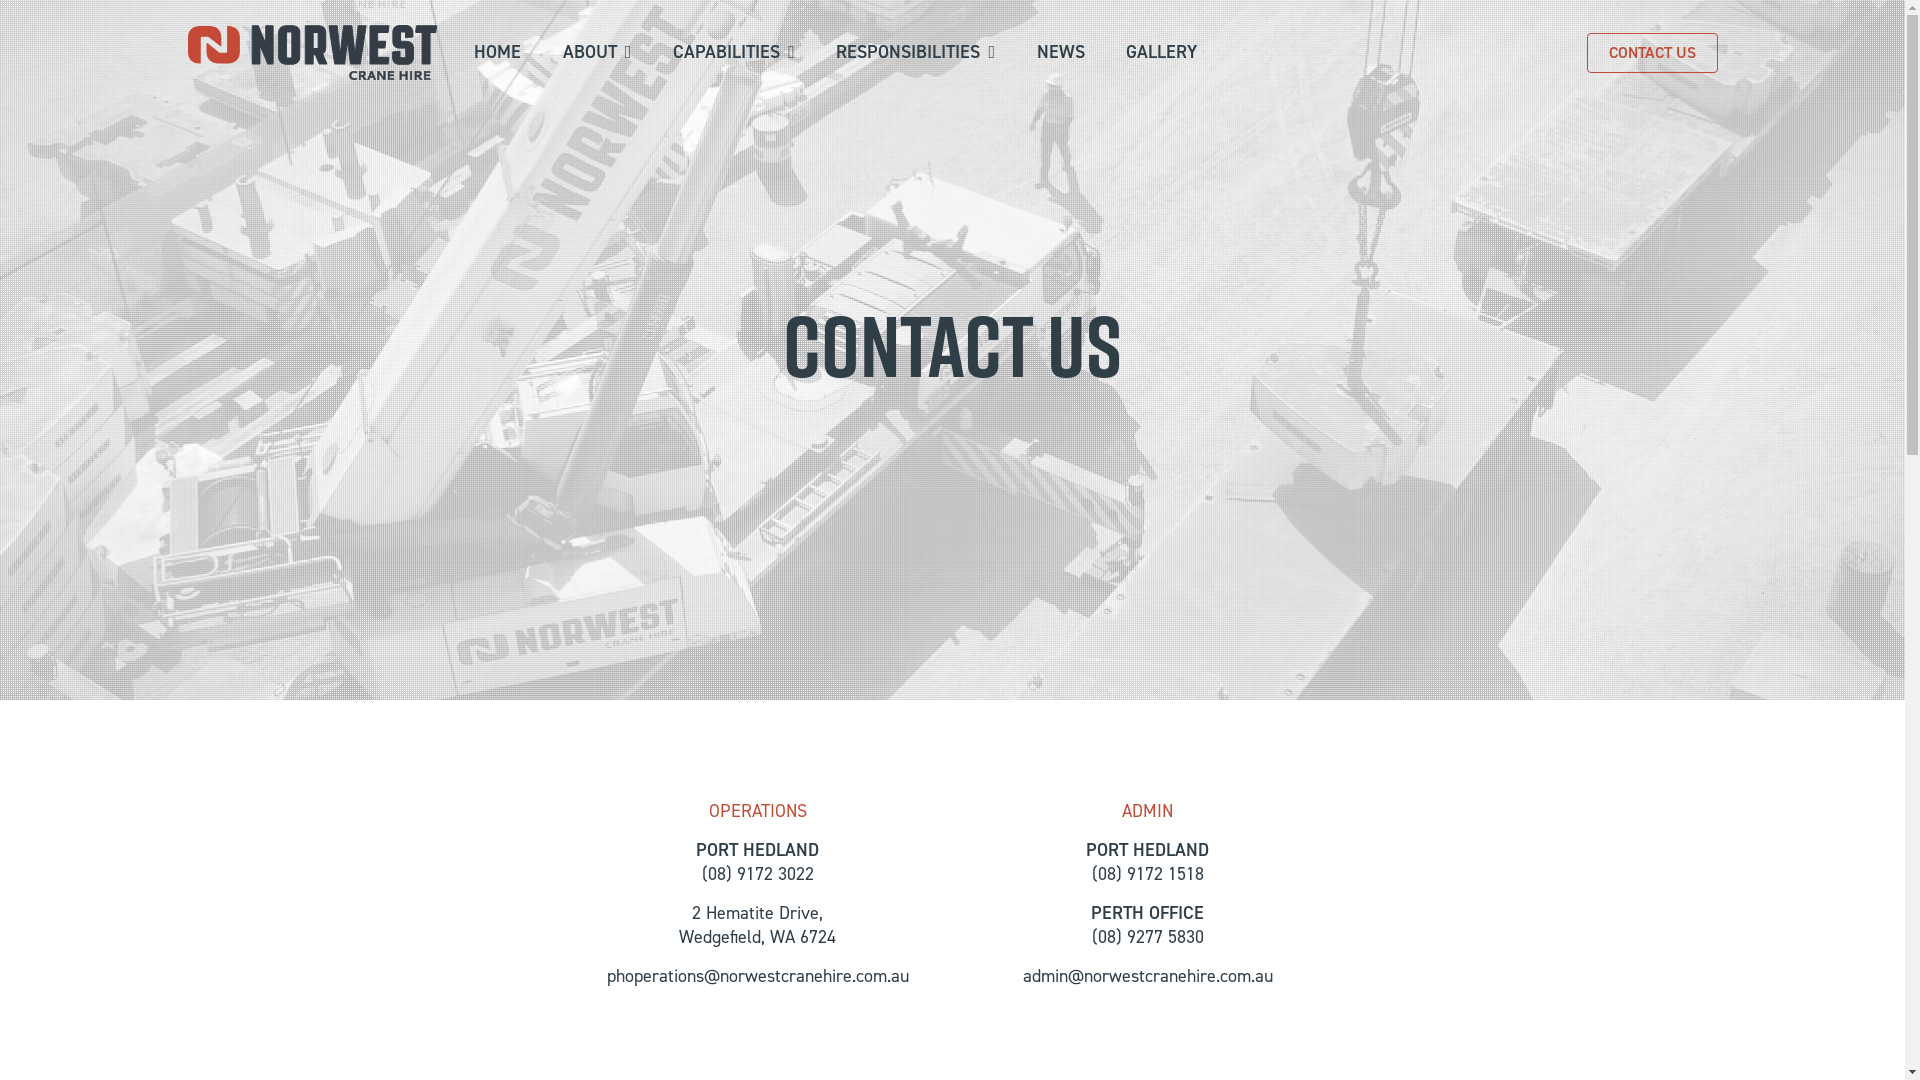 The width and height of the screenshot is (1920, 1080). What do you see at coordinates (1148, 874) in the screenshot?
I see `(08) 9172 1518` at bounding box center [1148, 874].